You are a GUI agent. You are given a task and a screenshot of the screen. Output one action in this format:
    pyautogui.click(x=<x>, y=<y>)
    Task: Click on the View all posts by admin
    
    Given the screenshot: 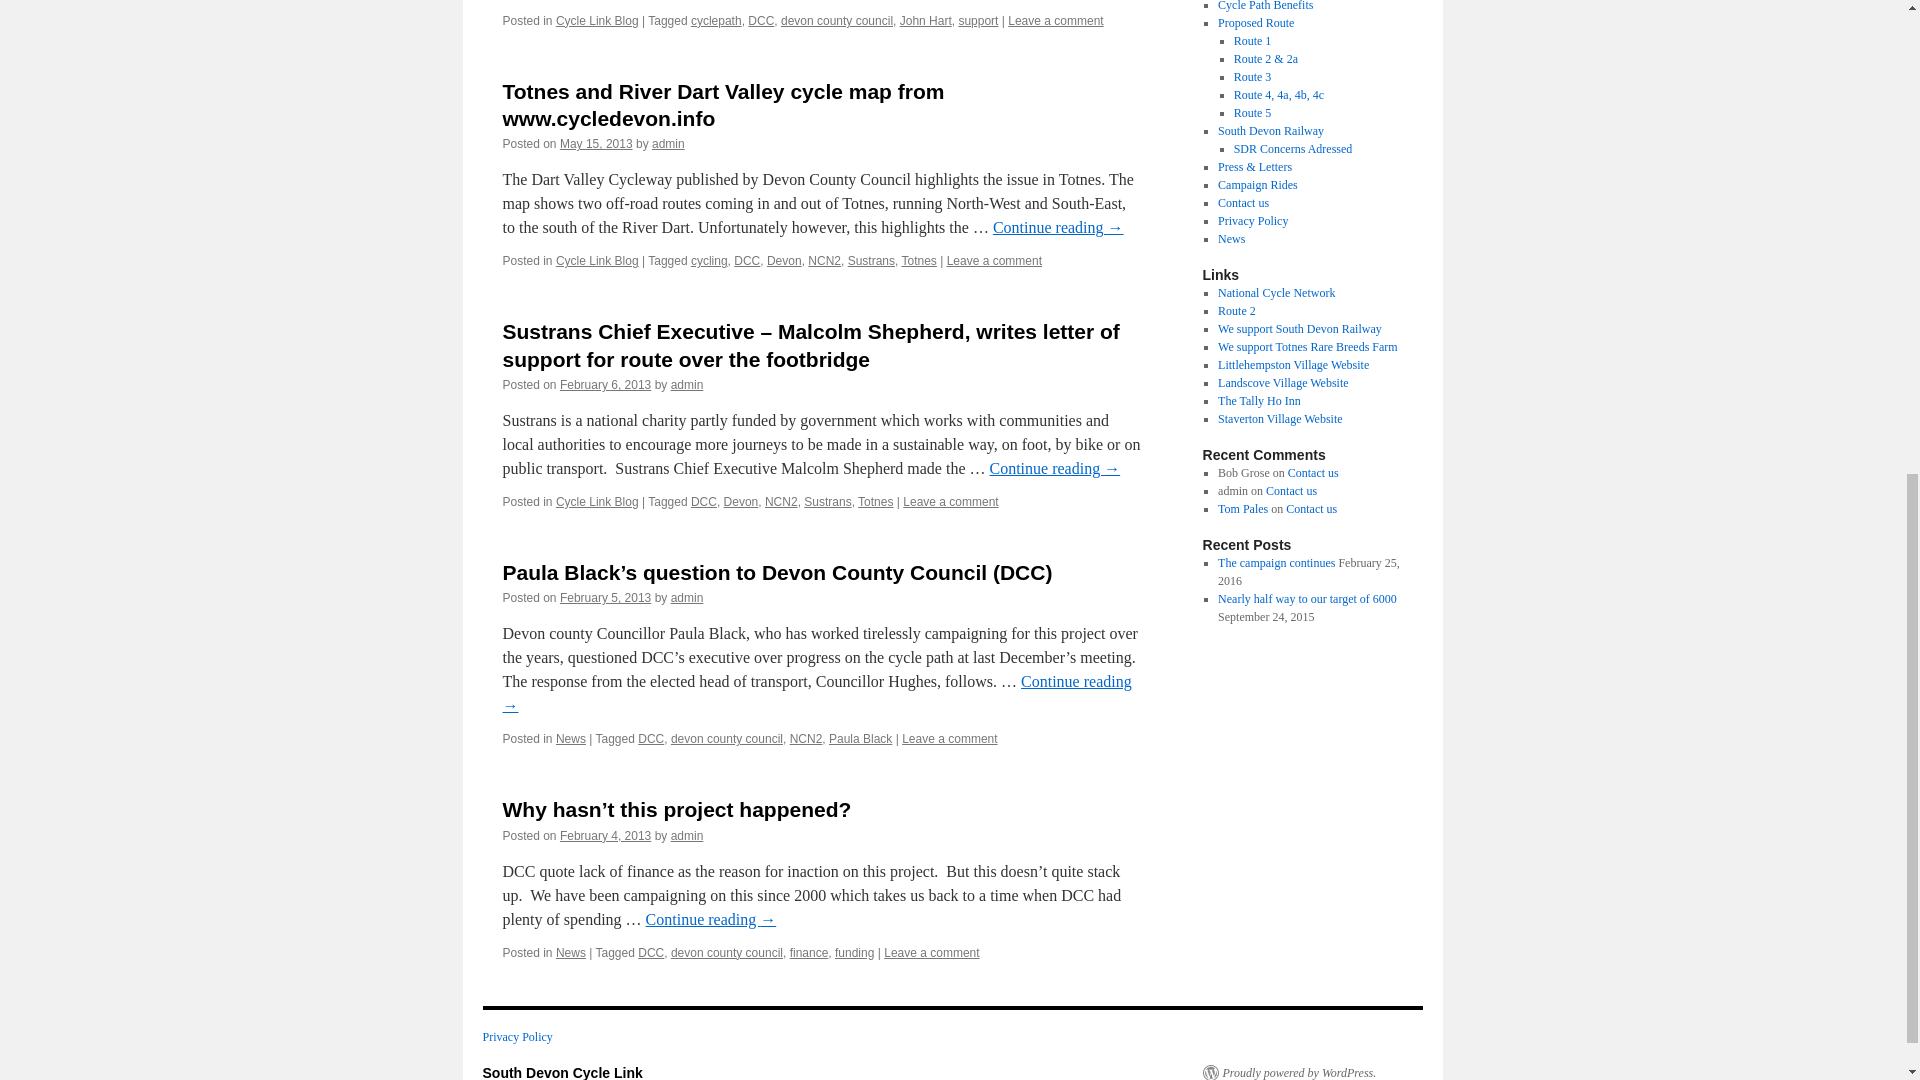 What is the action you would take?
    pyautogui.click(x=687, y=836)
    